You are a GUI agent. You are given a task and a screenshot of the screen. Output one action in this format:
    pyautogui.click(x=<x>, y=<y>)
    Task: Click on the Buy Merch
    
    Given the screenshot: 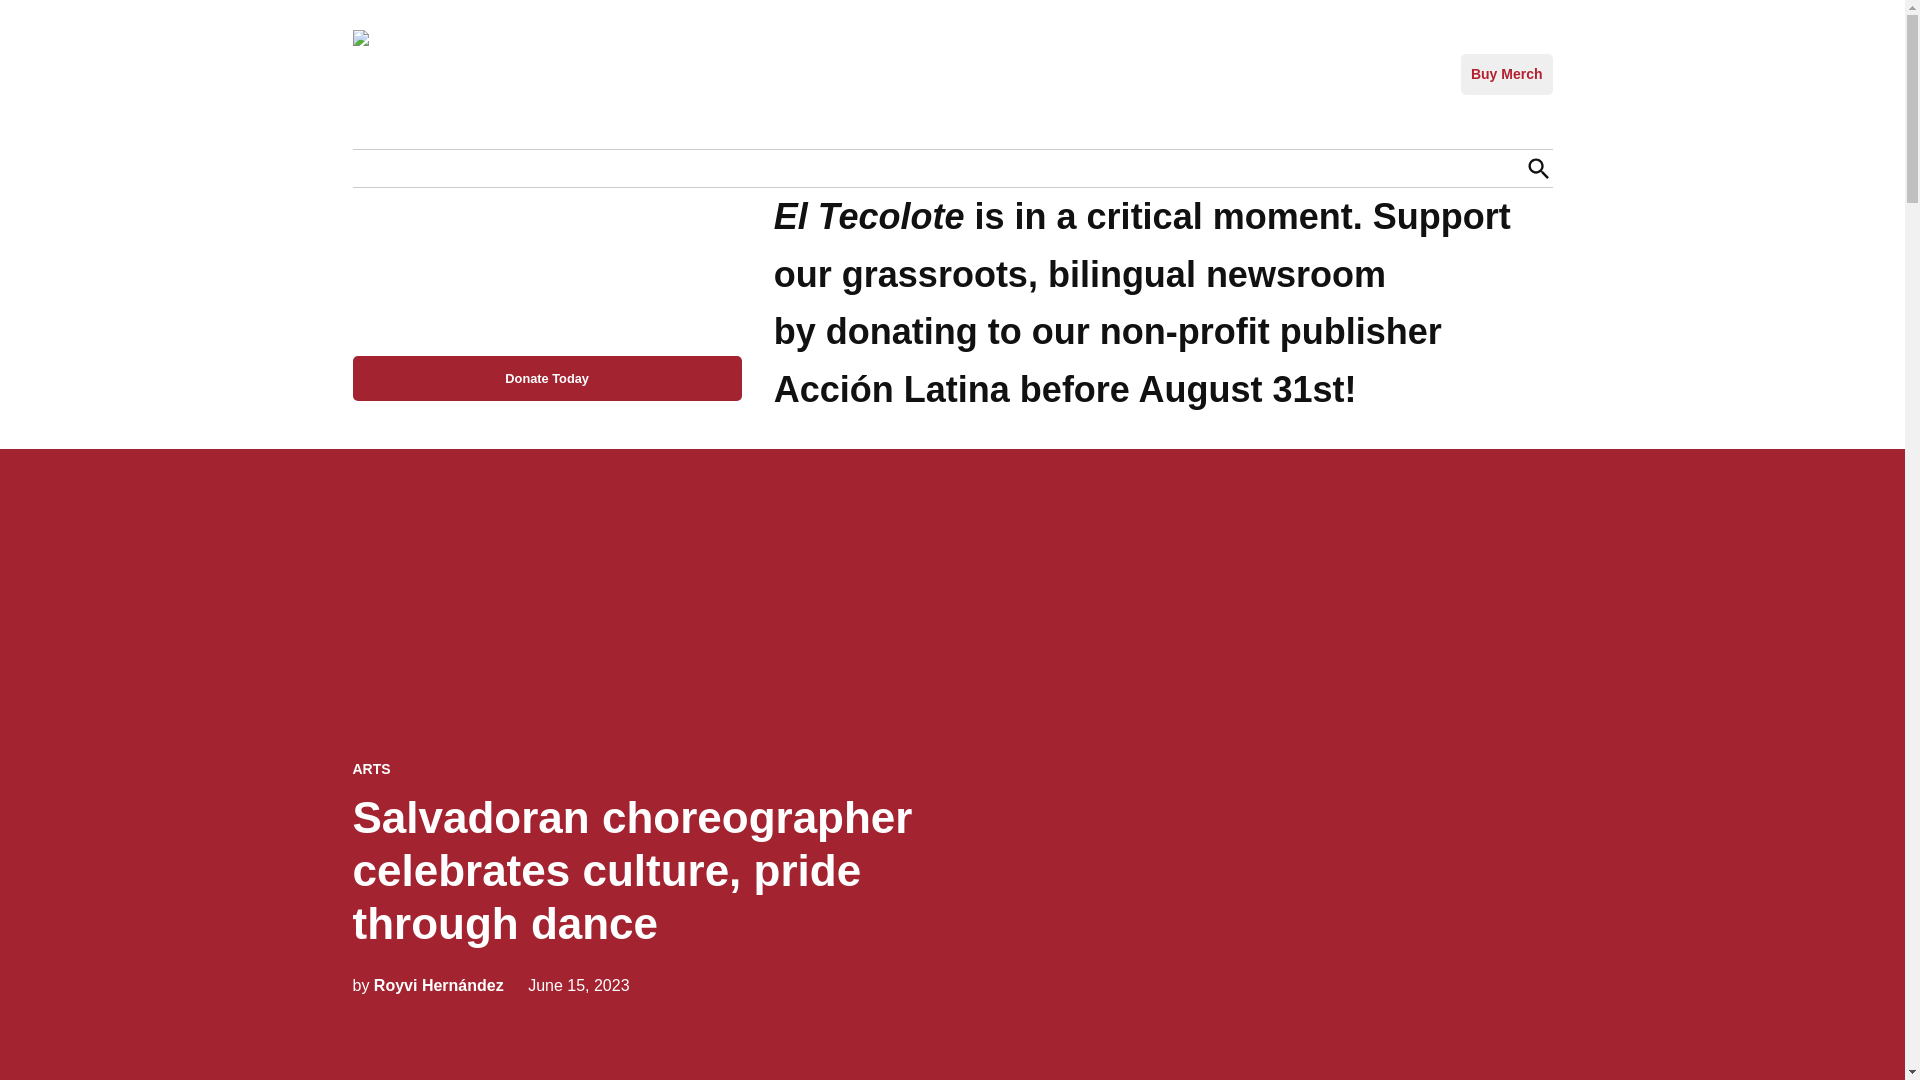 What is the action you would take?
    pyautogui.click(x=1507, y=74)
    